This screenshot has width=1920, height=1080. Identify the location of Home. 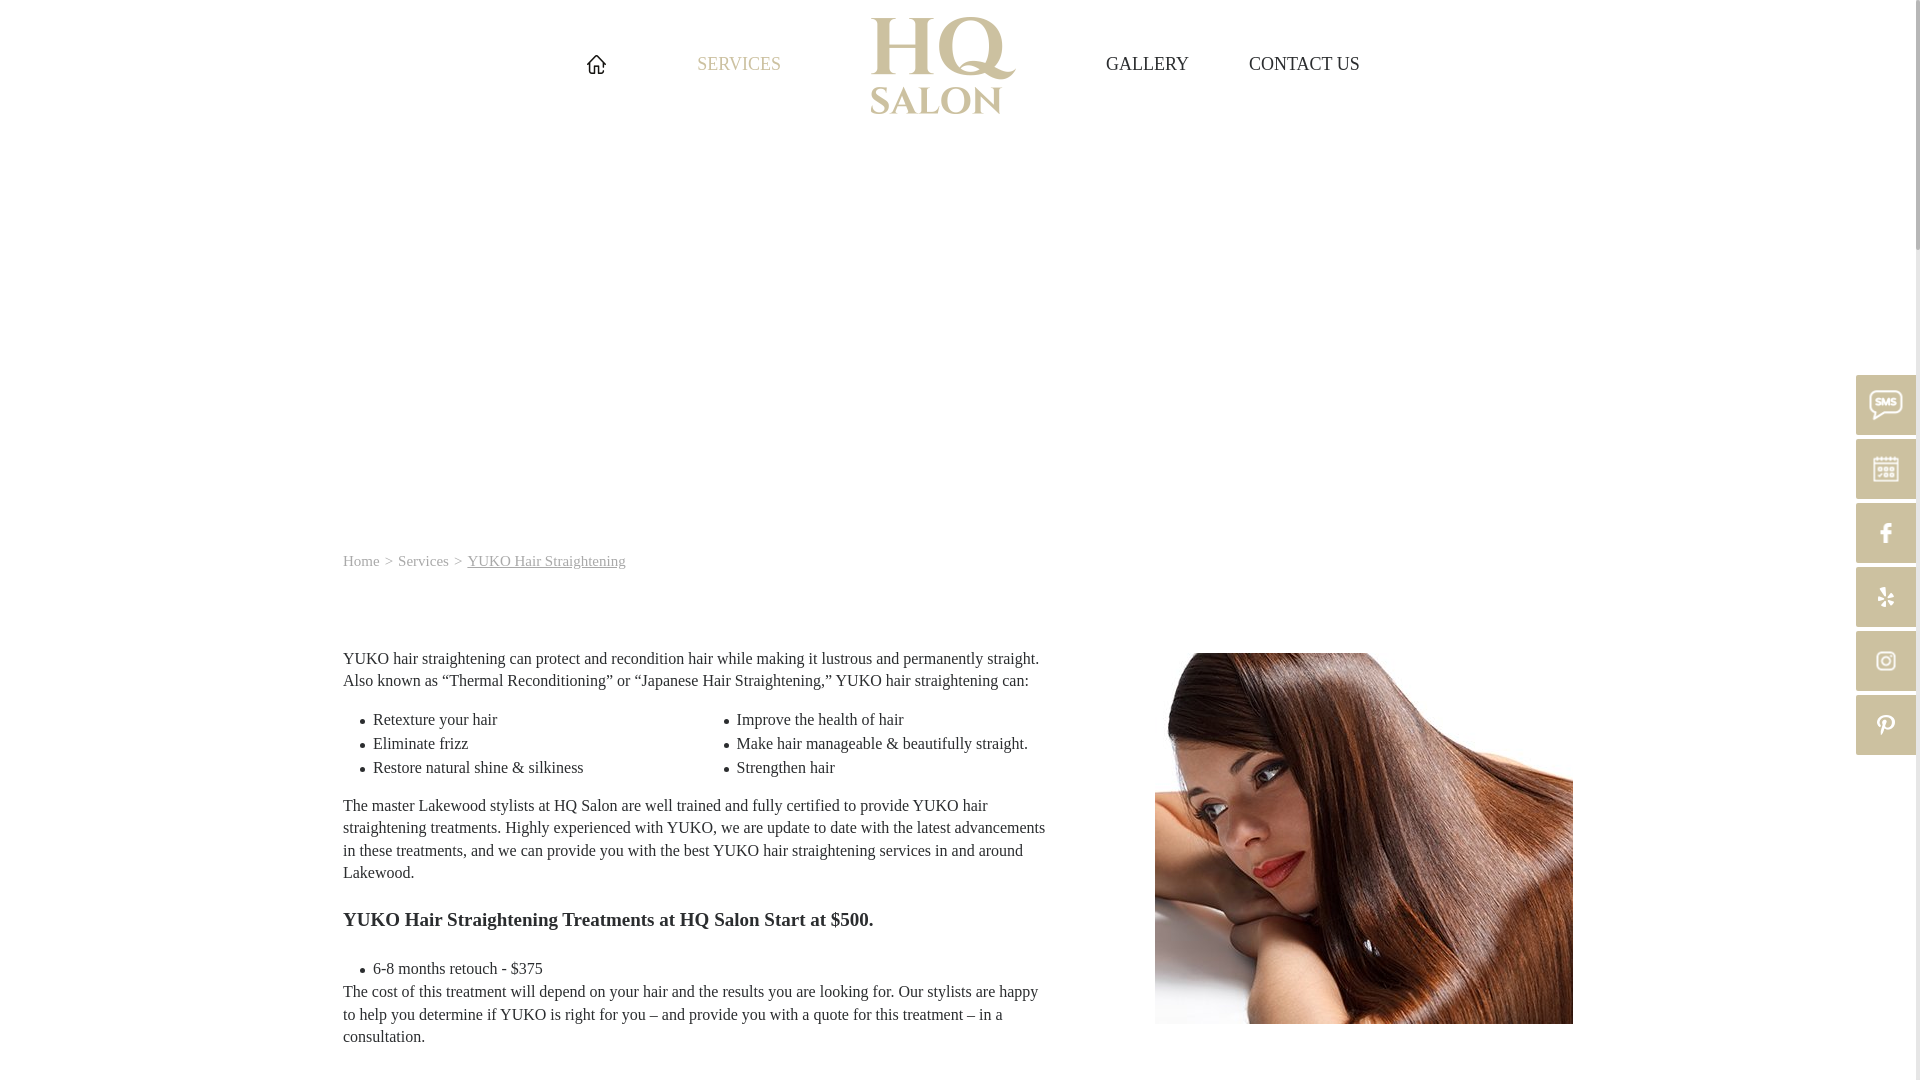
(362, 560).